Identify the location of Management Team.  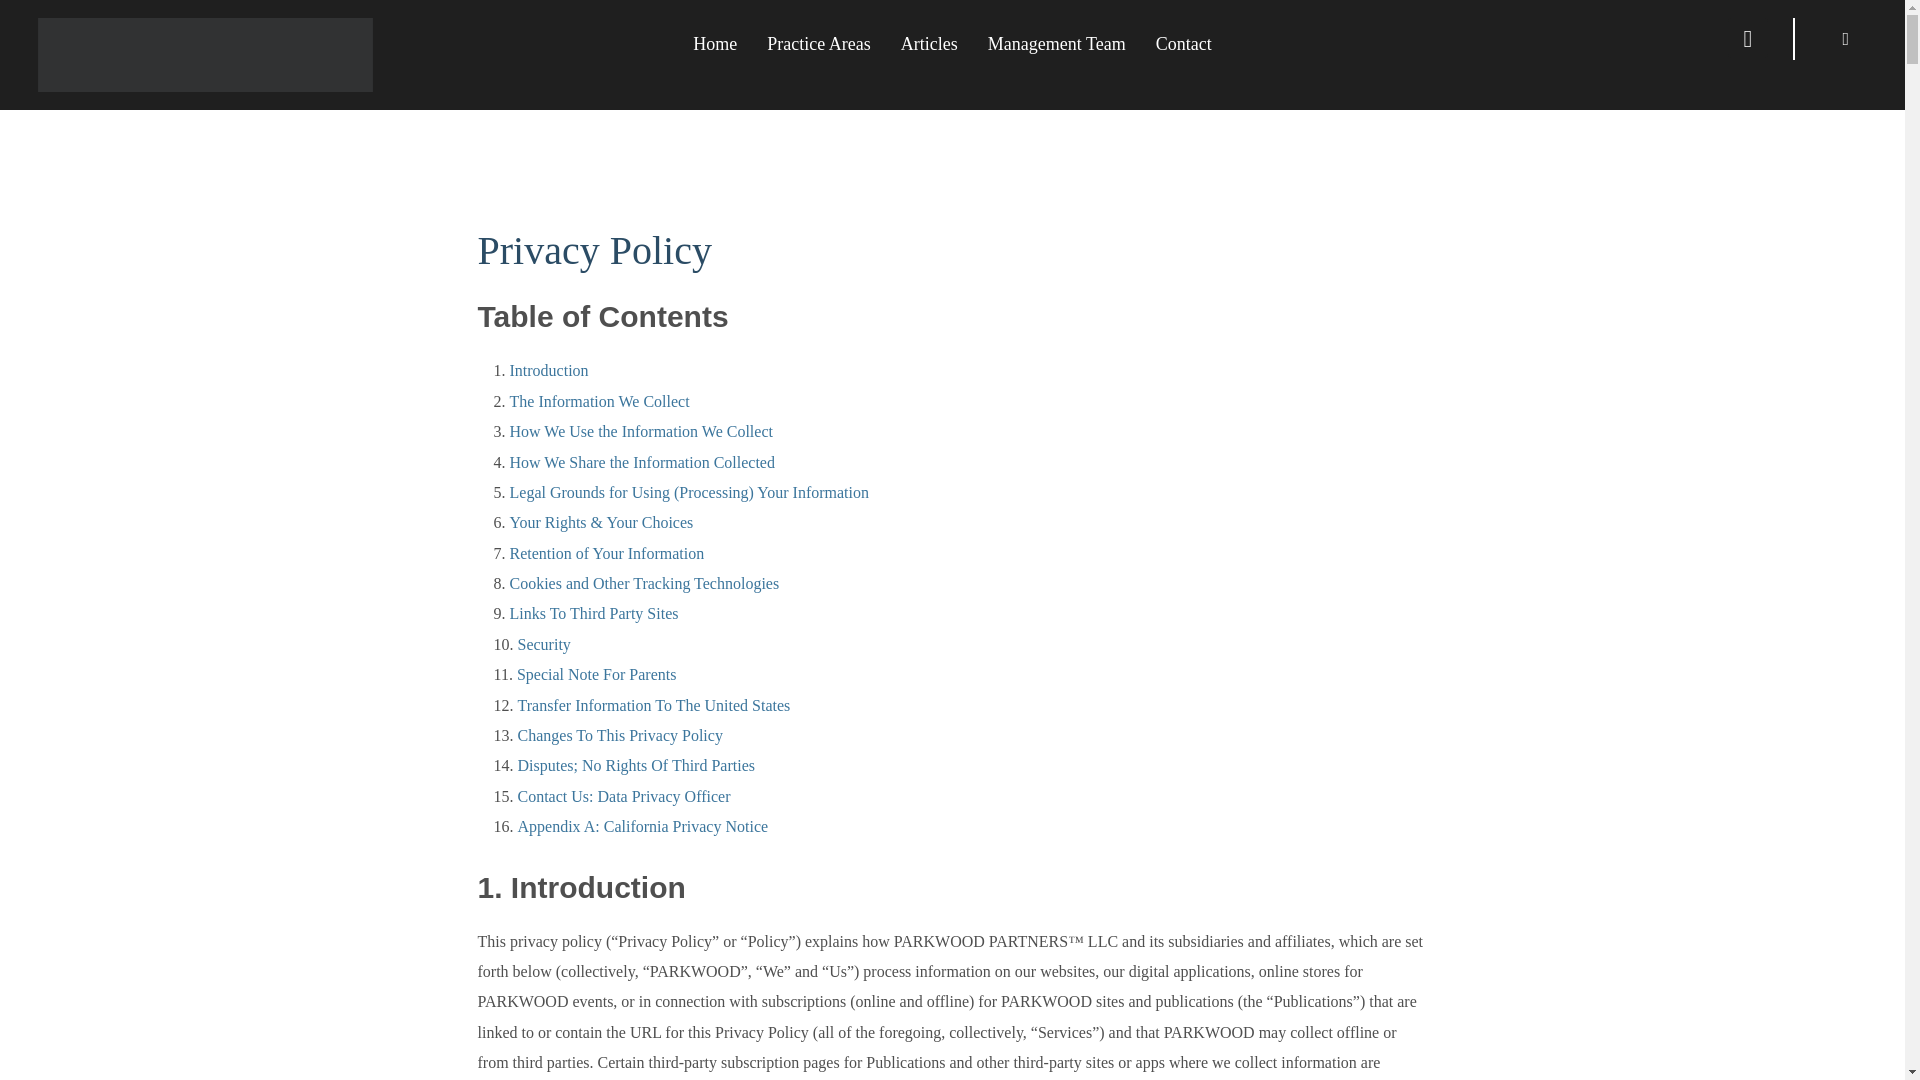
(1056, 42).